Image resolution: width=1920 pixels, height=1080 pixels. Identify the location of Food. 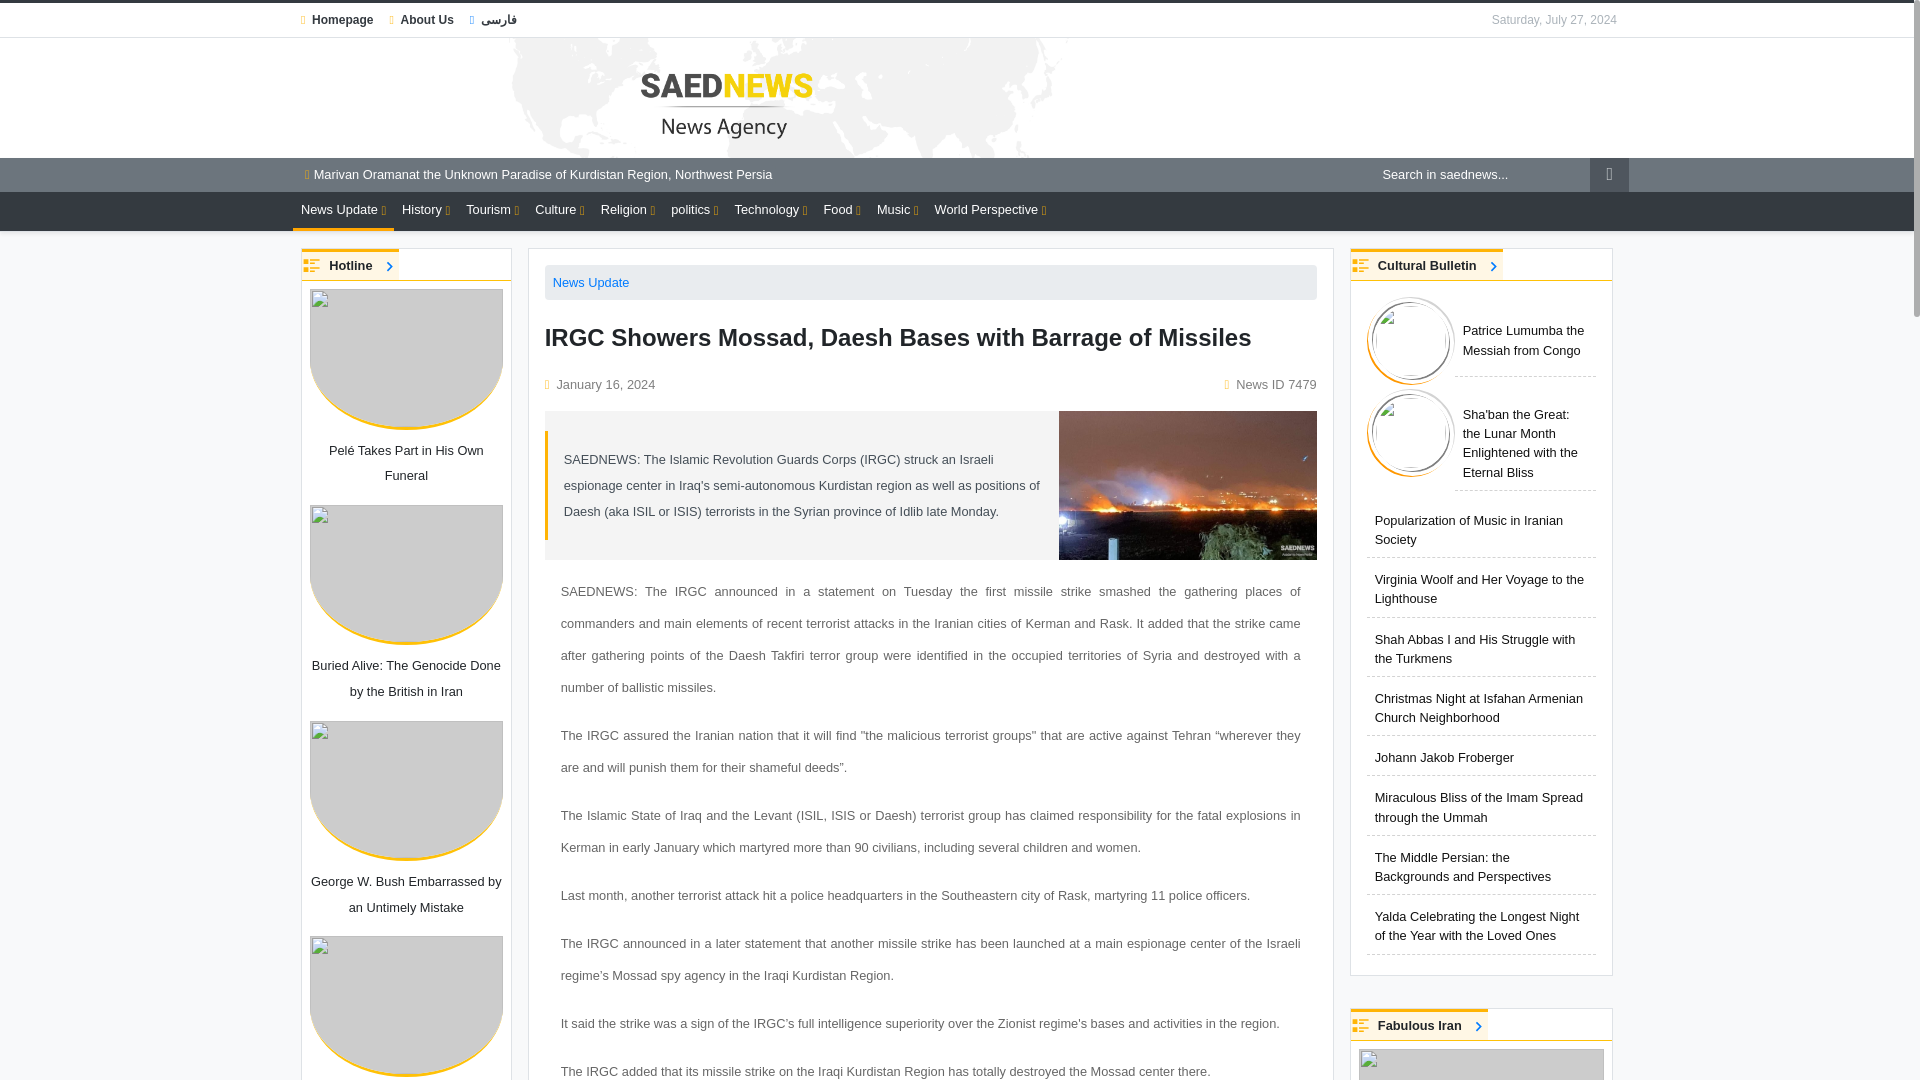
(842, 210).